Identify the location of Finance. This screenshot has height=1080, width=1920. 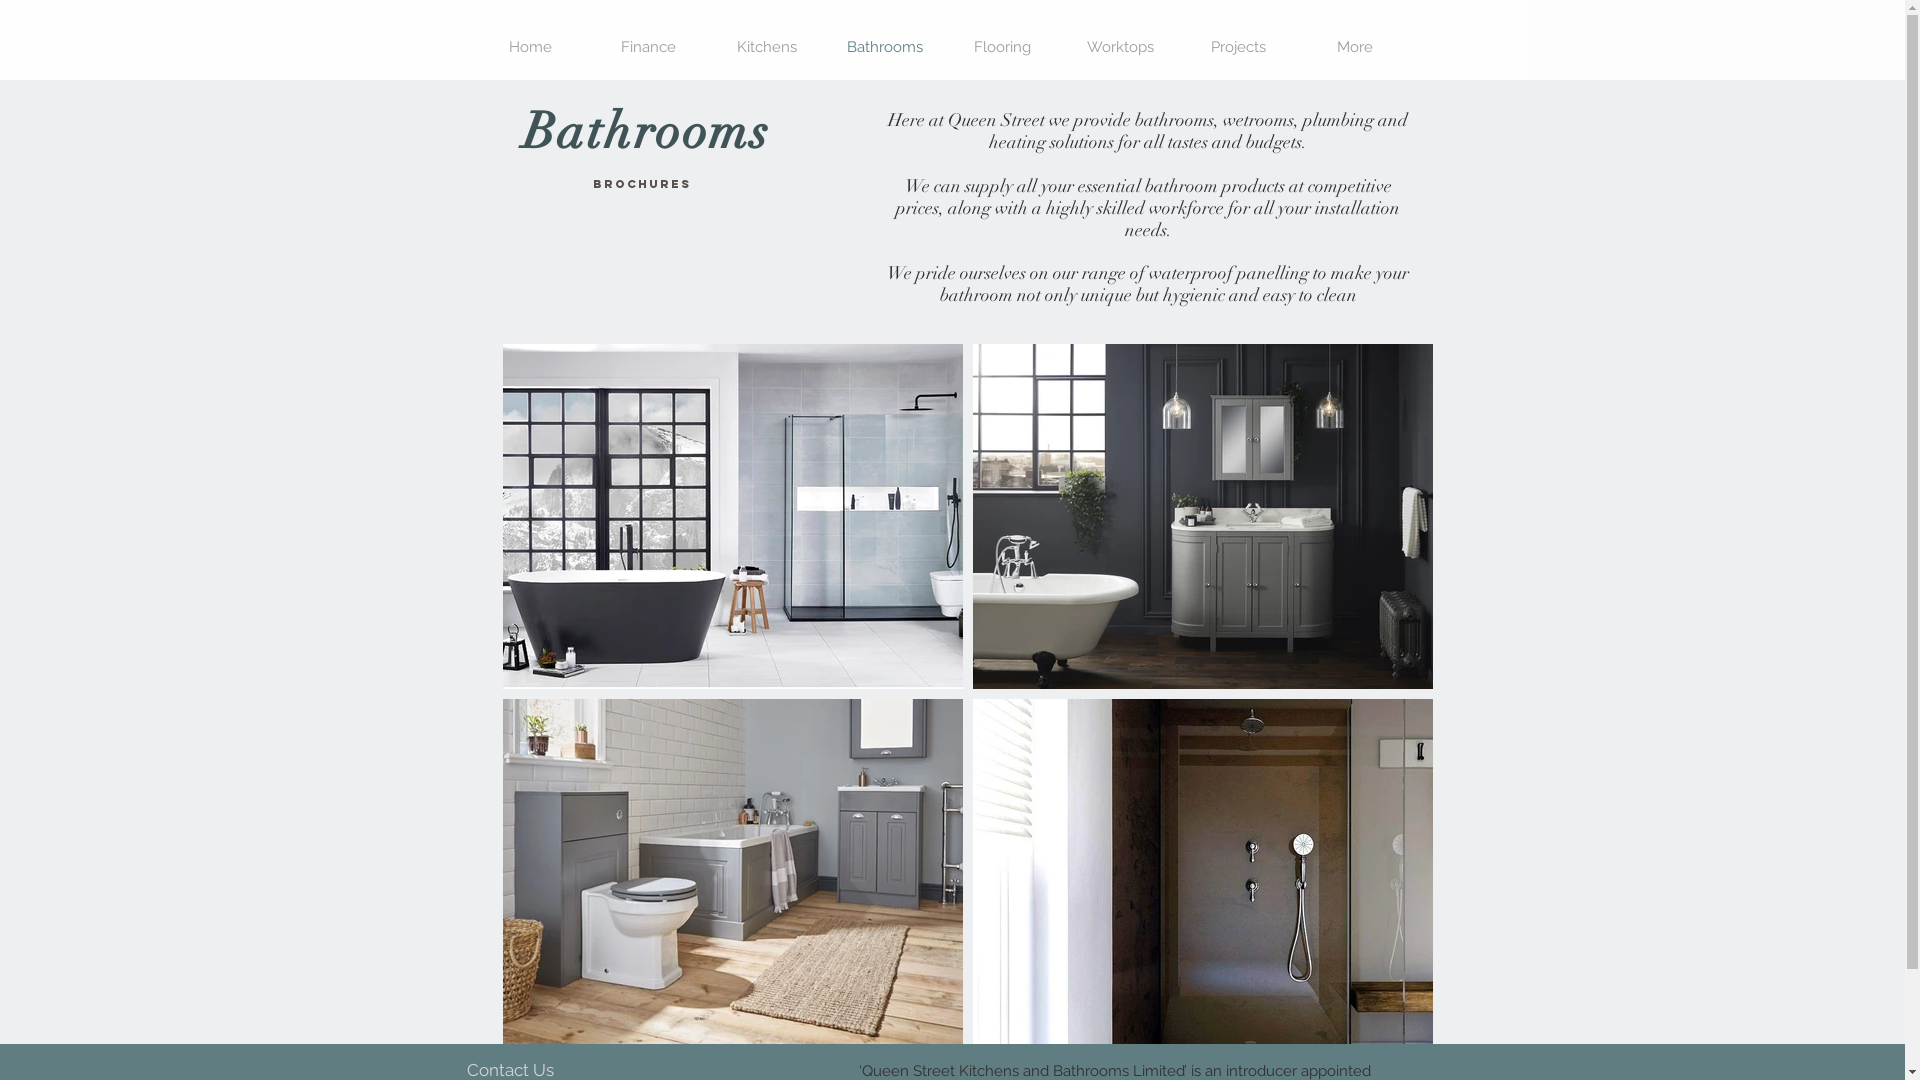
(649, 48).